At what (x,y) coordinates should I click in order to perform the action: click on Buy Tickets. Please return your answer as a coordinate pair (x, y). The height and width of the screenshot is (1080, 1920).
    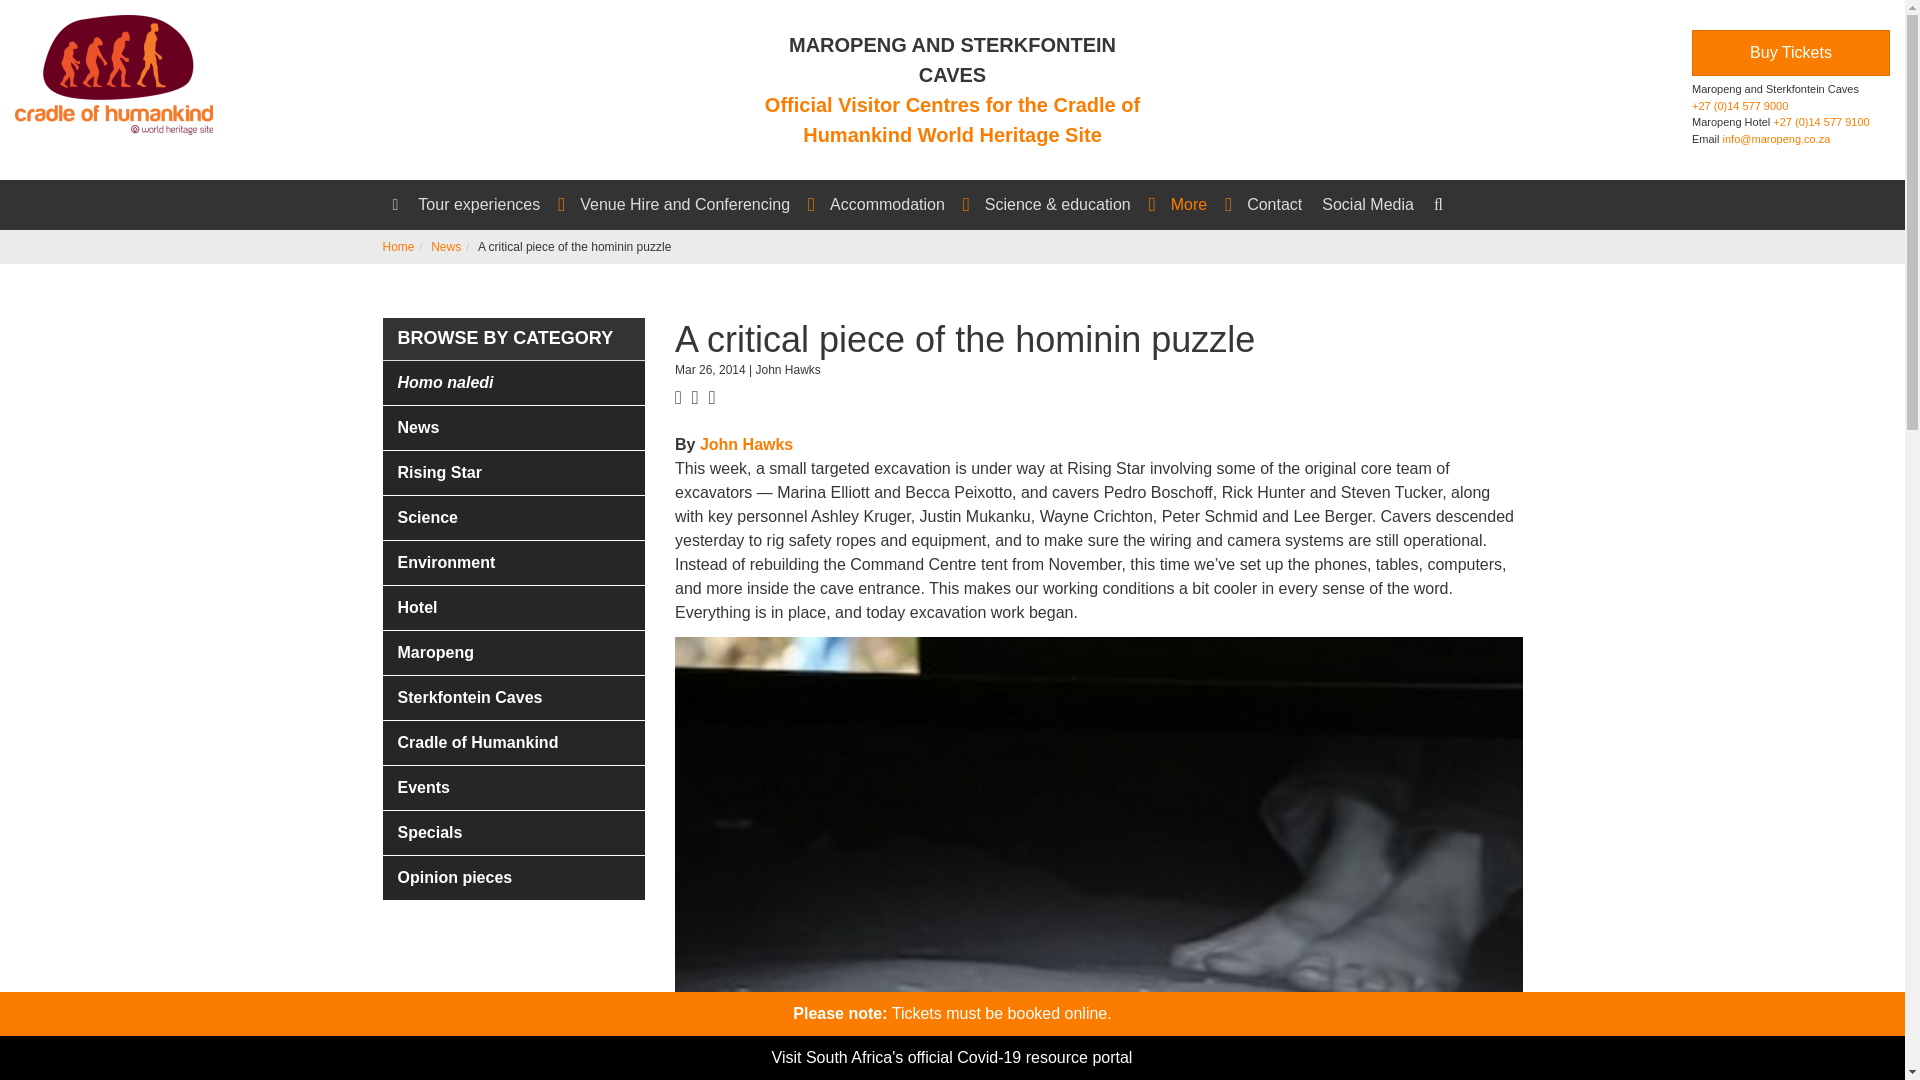
    Looking at the image, I should click on (1790, 52).